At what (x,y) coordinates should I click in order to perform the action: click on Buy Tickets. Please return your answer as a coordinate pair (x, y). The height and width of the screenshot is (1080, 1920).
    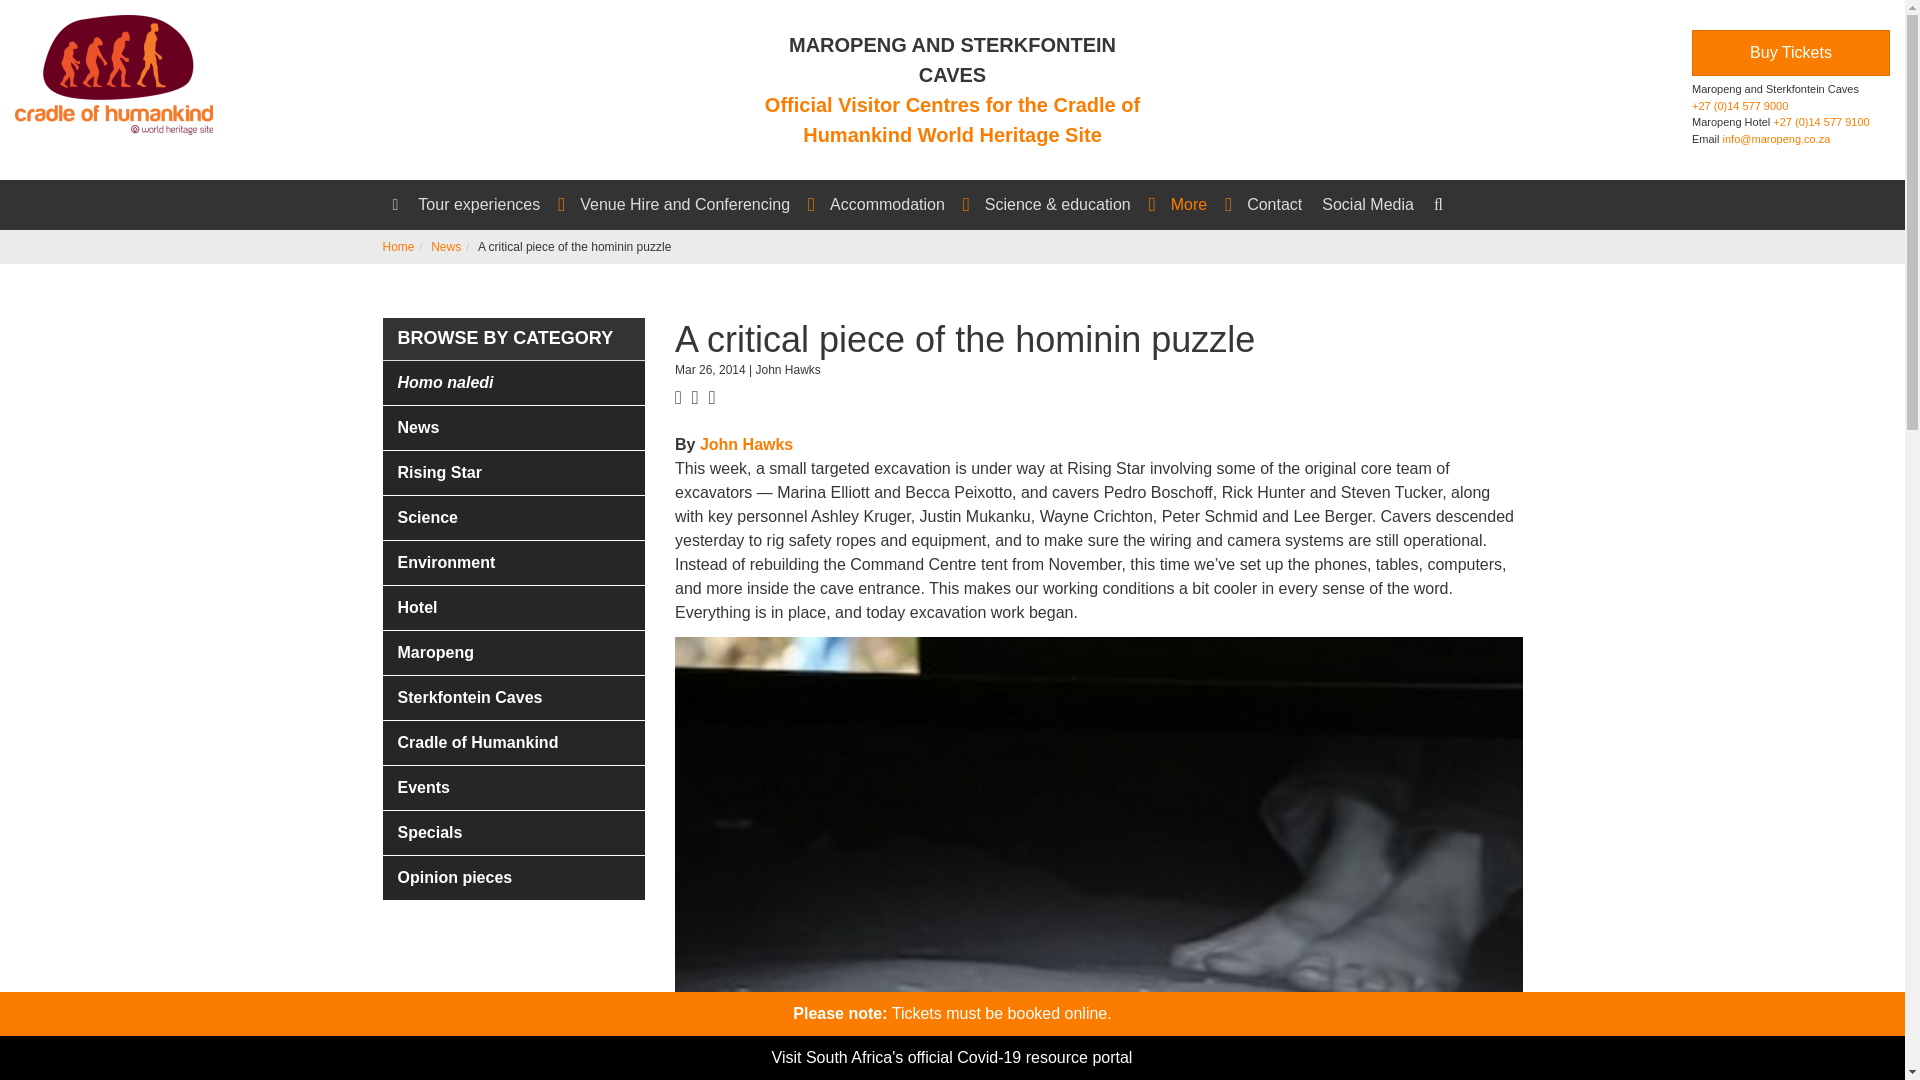
    Looking at the image, I should click on (1790, 52).